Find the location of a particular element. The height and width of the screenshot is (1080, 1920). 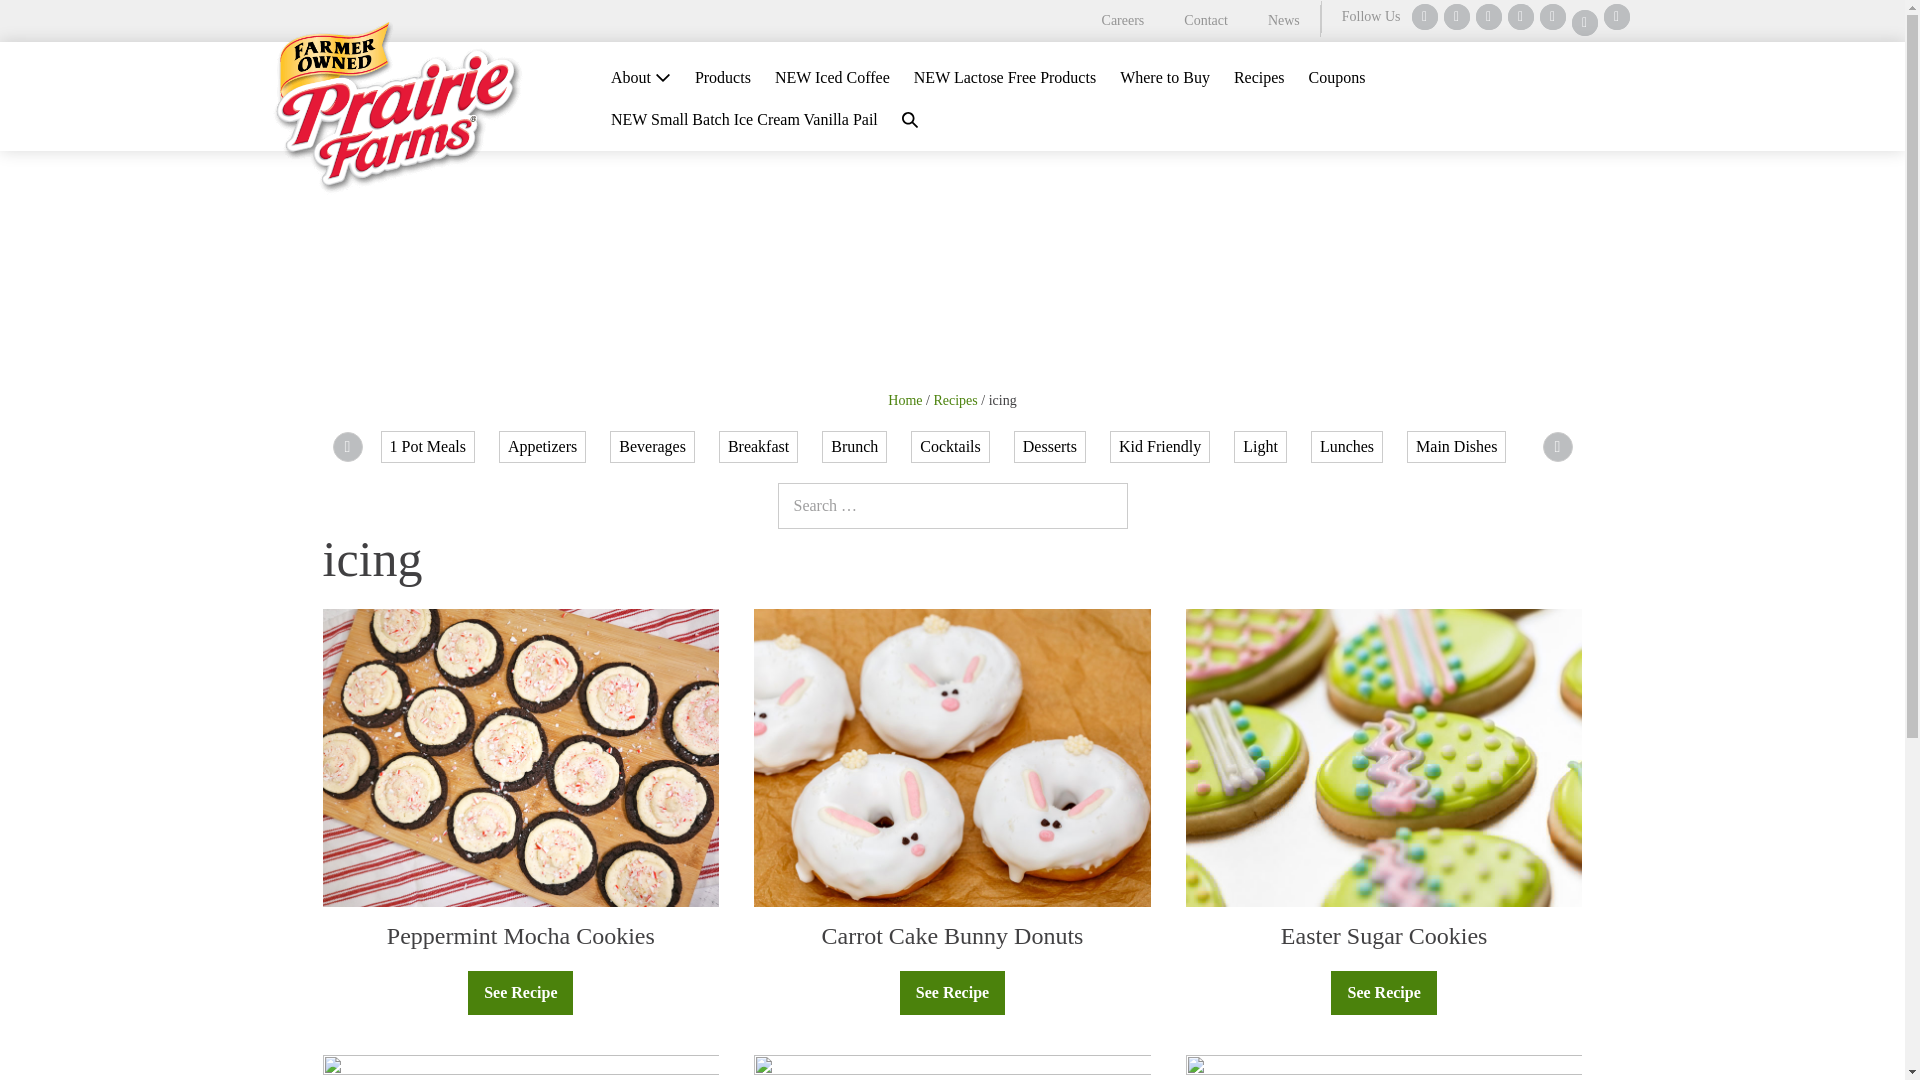

Products is located at coordinates (722, 78).